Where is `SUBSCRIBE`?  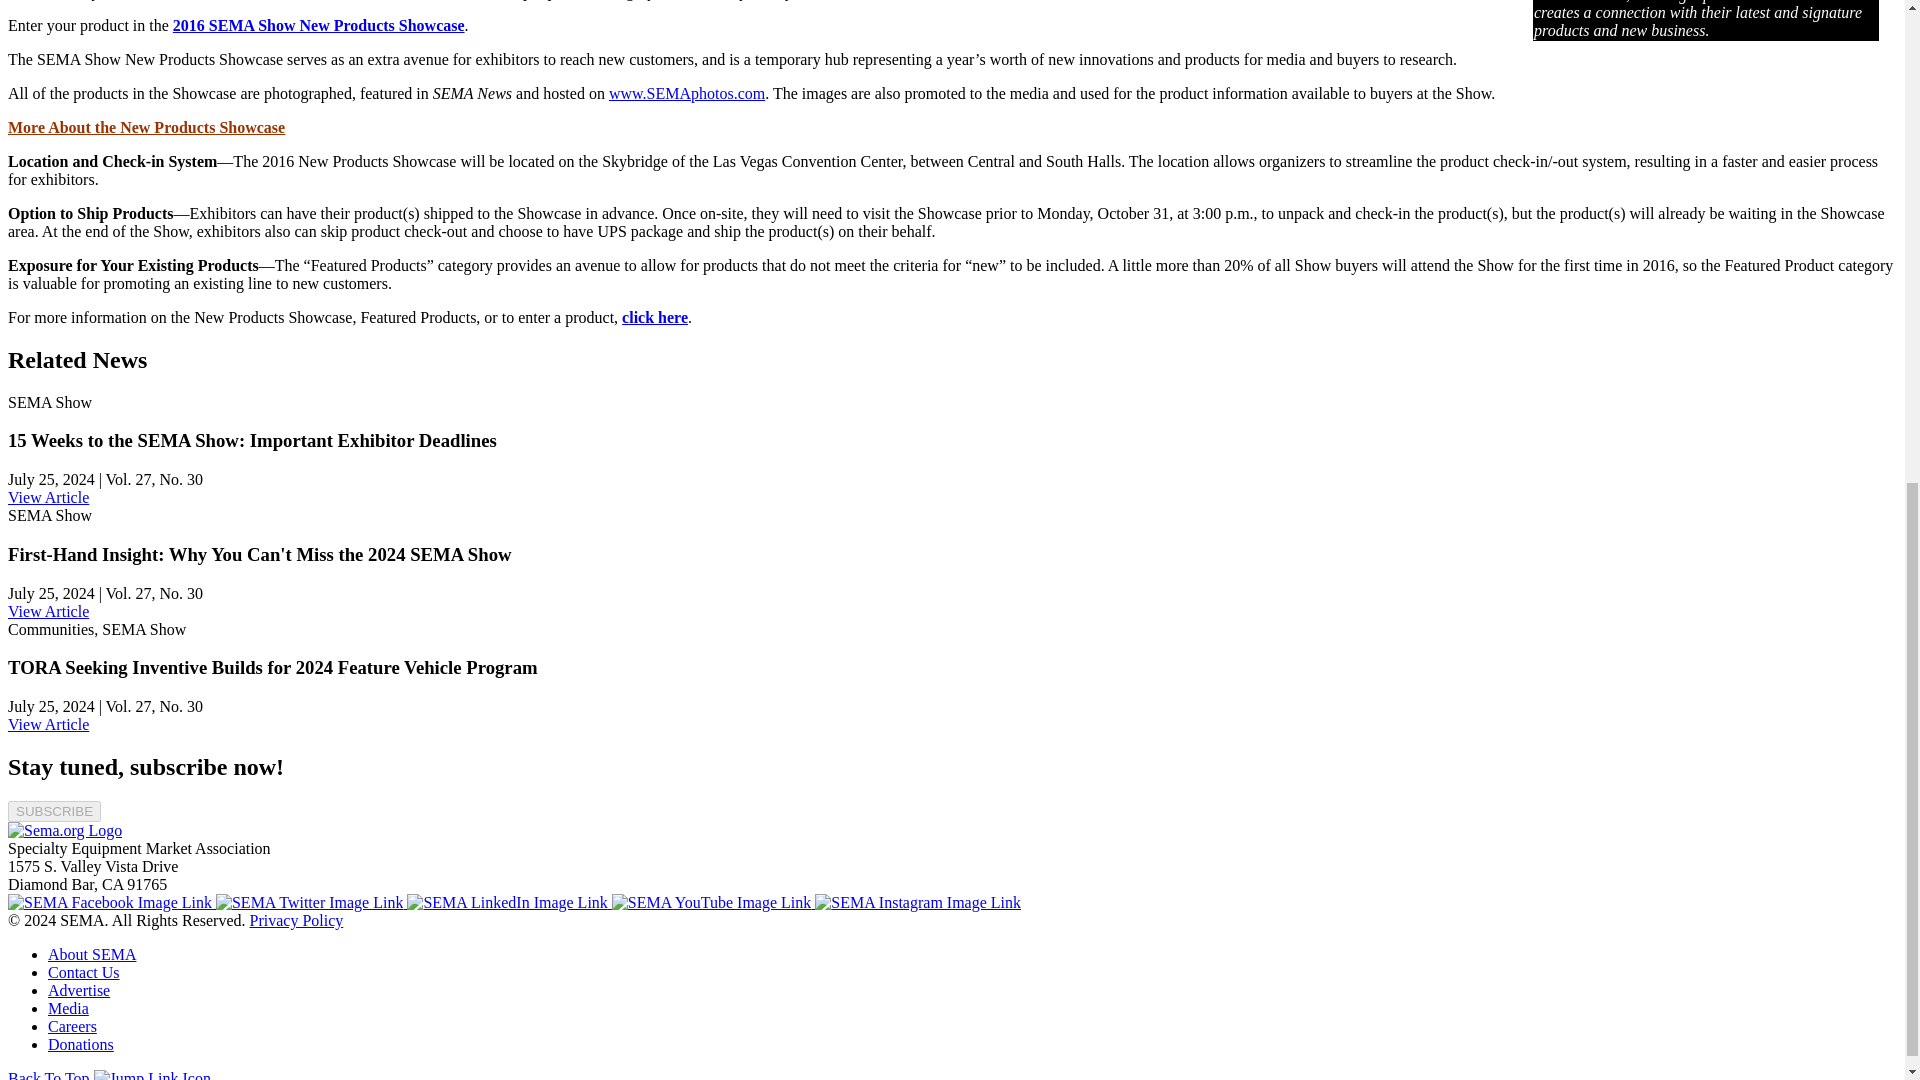 SUBSCRIBE is located at coordinates (54, 811).